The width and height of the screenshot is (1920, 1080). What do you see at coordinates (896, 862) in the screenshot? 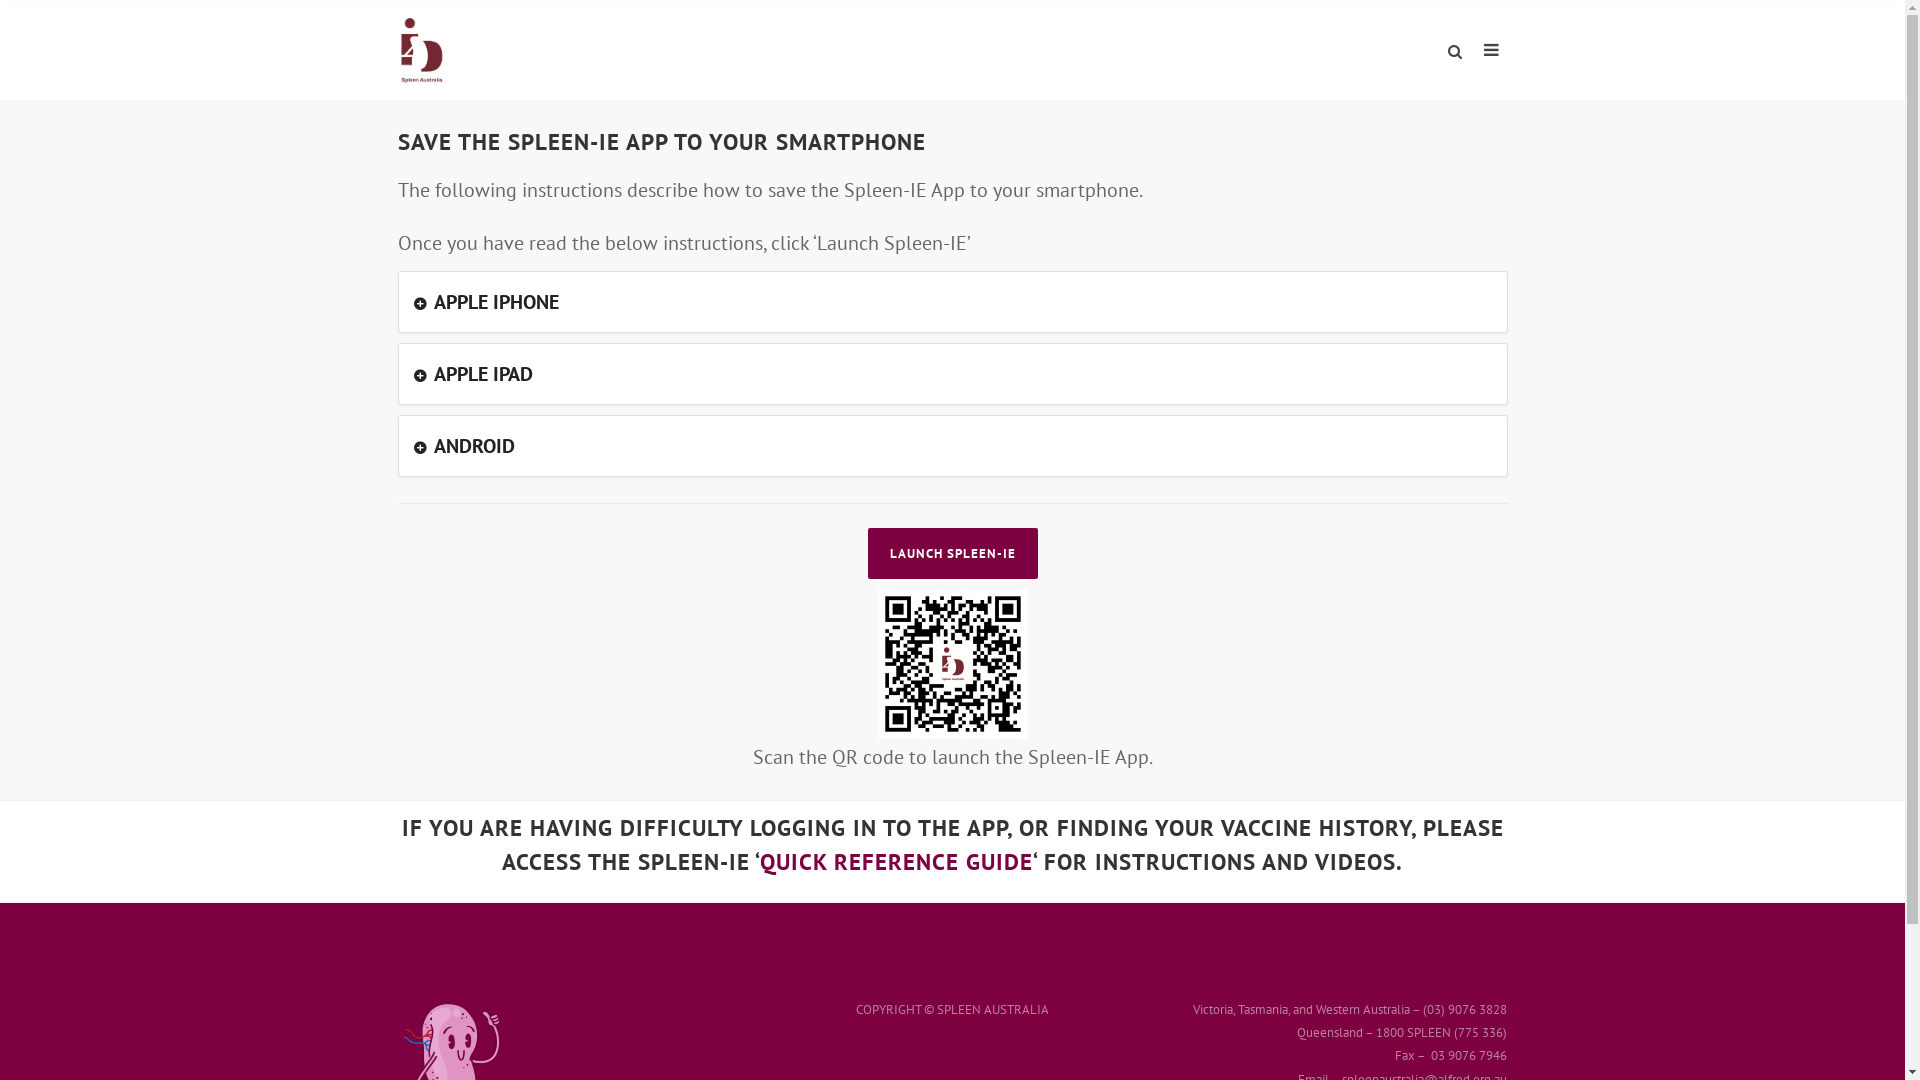
I see `QUICK REFERENCE GUIDE` at bounding box center [896, 862].